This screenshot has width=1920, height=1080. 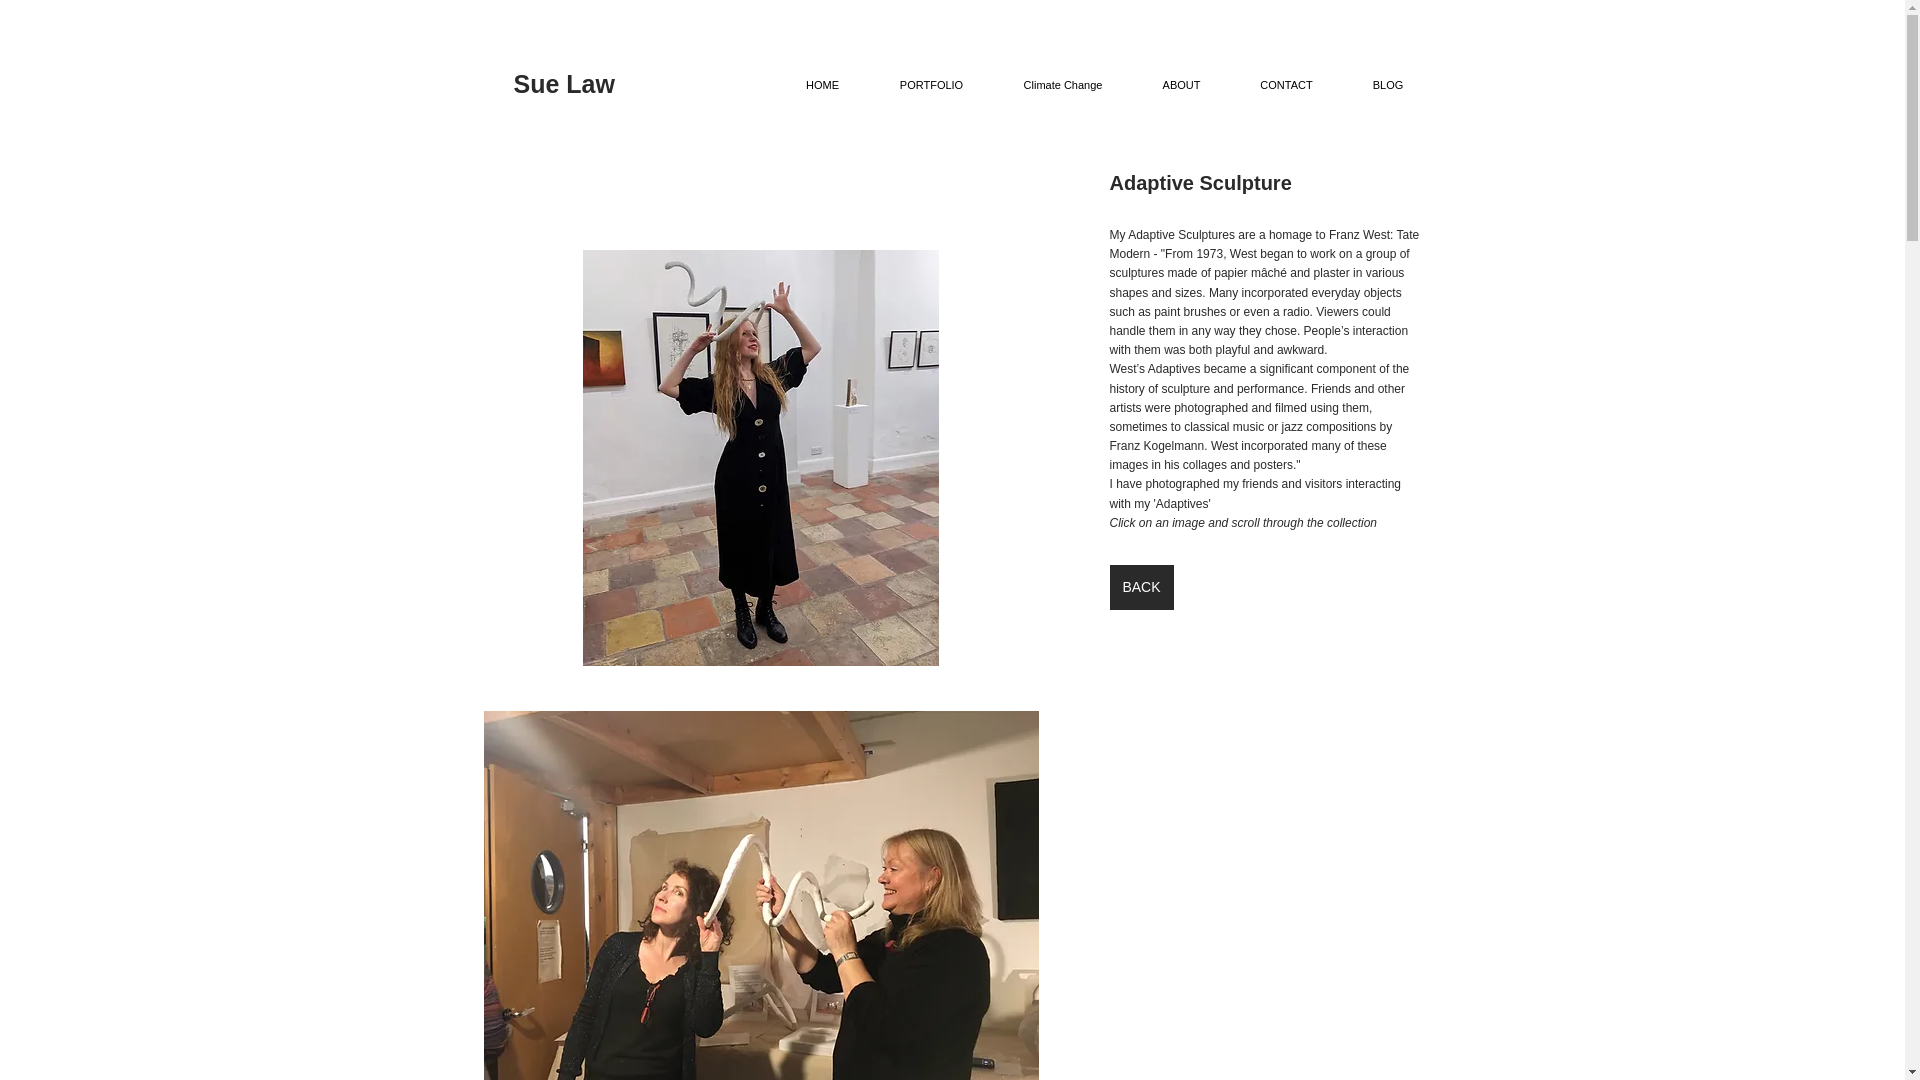 What do you see at coordinates (1387, 84) in the screenshot?
I see `BLOG` at bounding box center [1387, 84].